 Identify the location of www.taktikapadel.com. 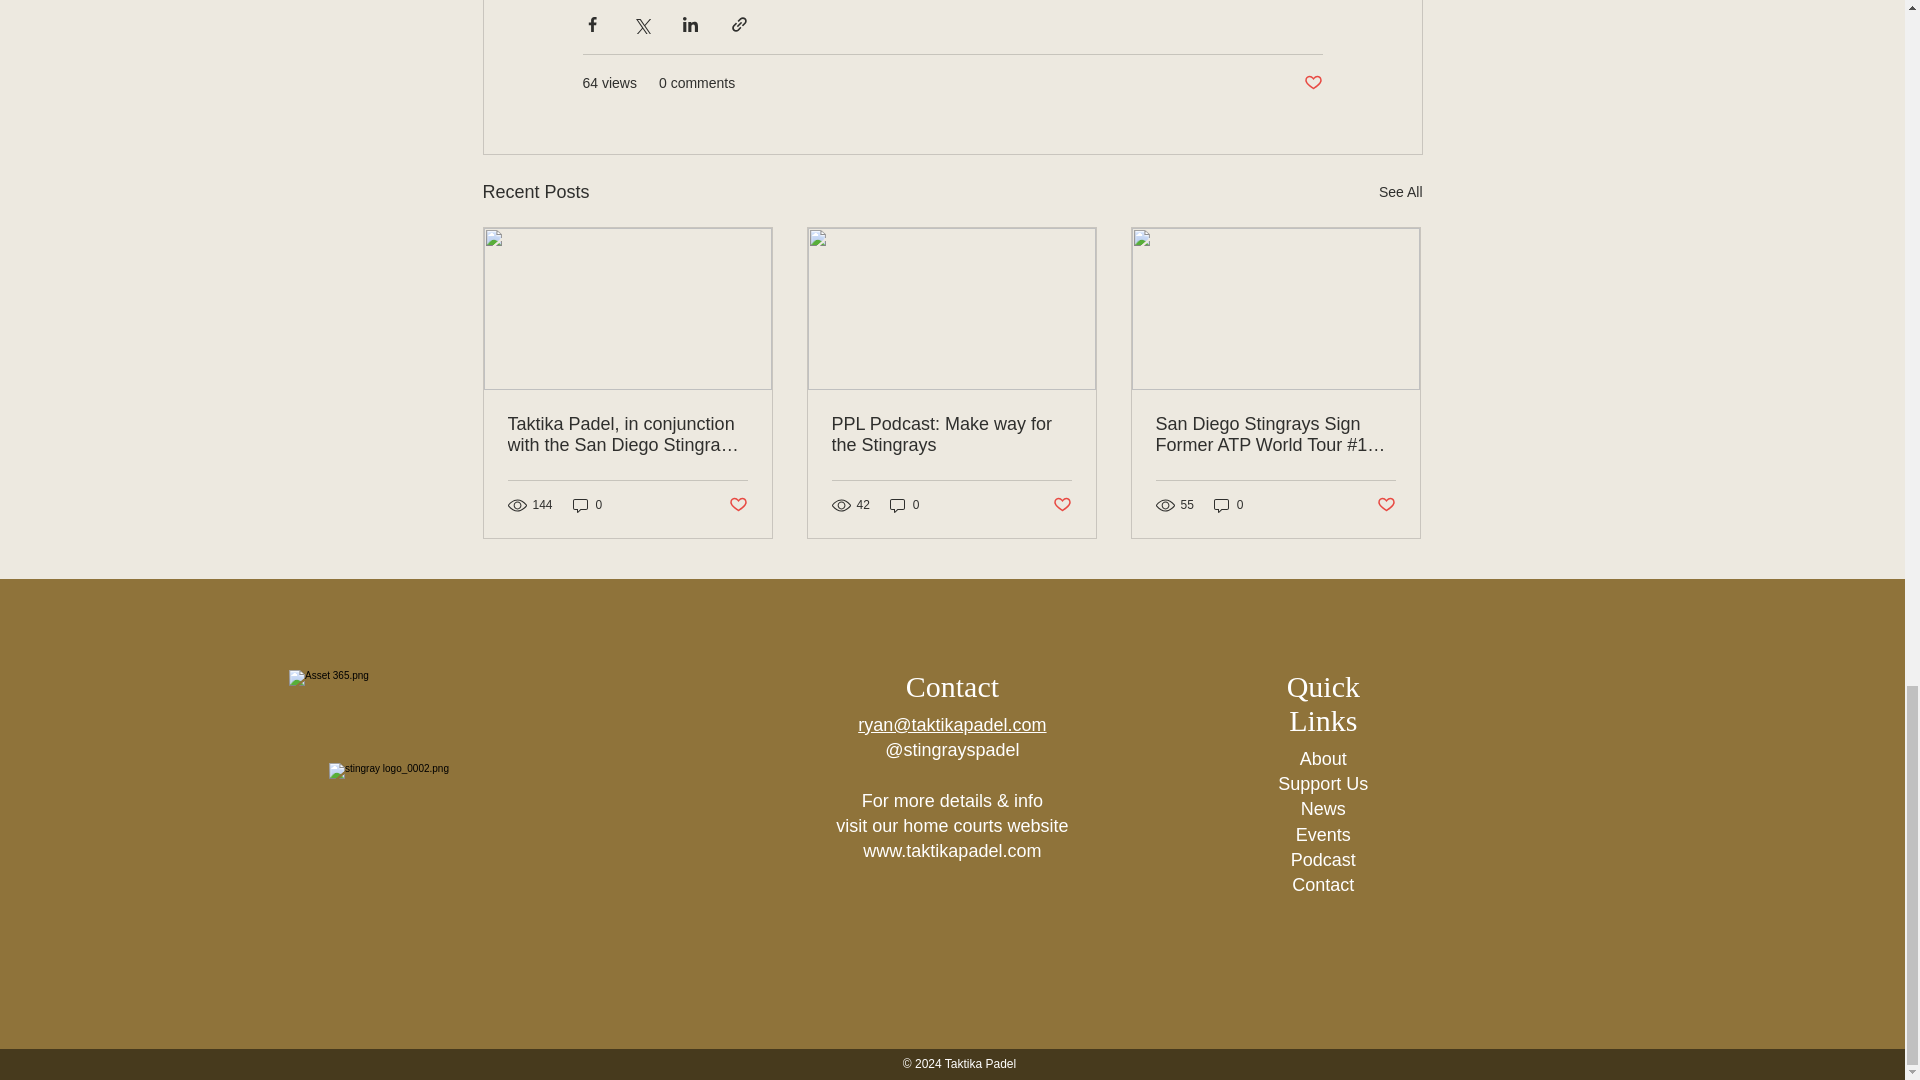
(951, 850).